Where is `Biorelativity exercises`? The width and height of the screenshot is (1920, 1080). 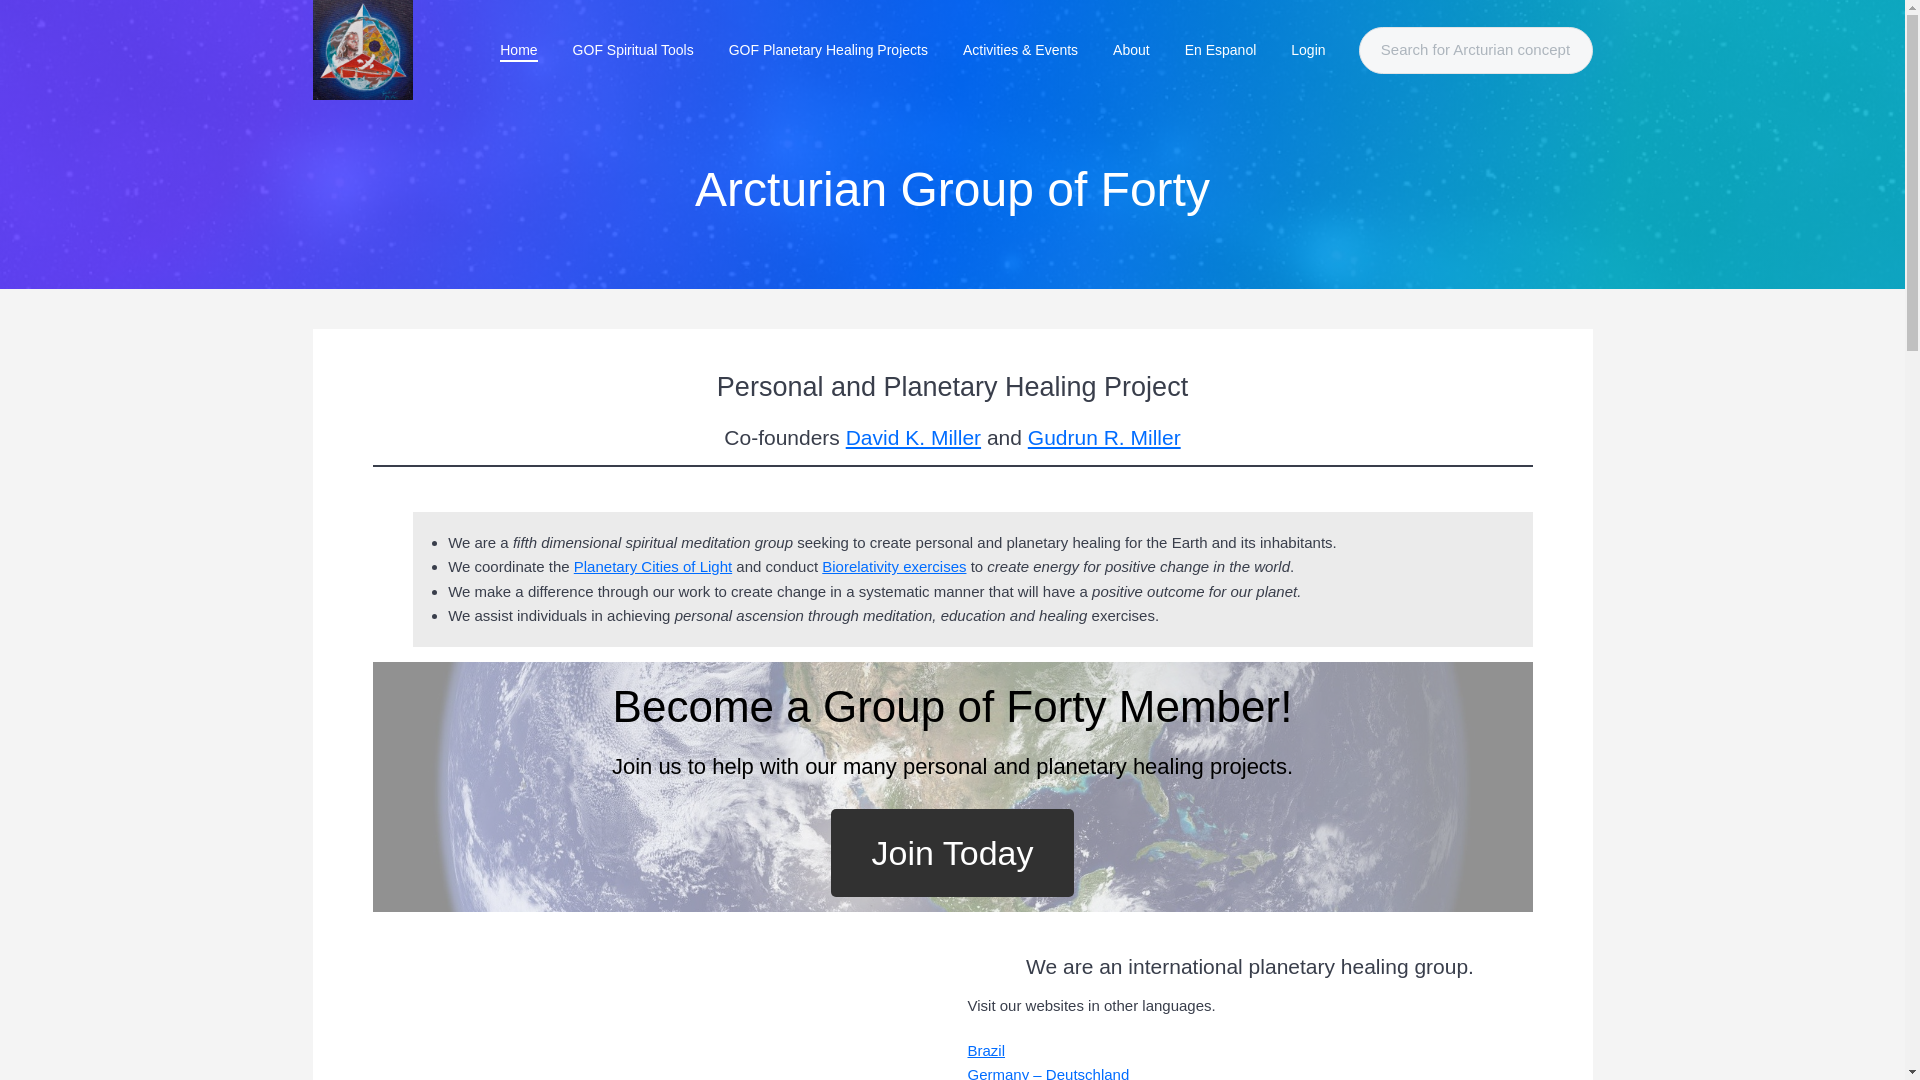
Biorelativity exercises is located at coordinates (893, 566).